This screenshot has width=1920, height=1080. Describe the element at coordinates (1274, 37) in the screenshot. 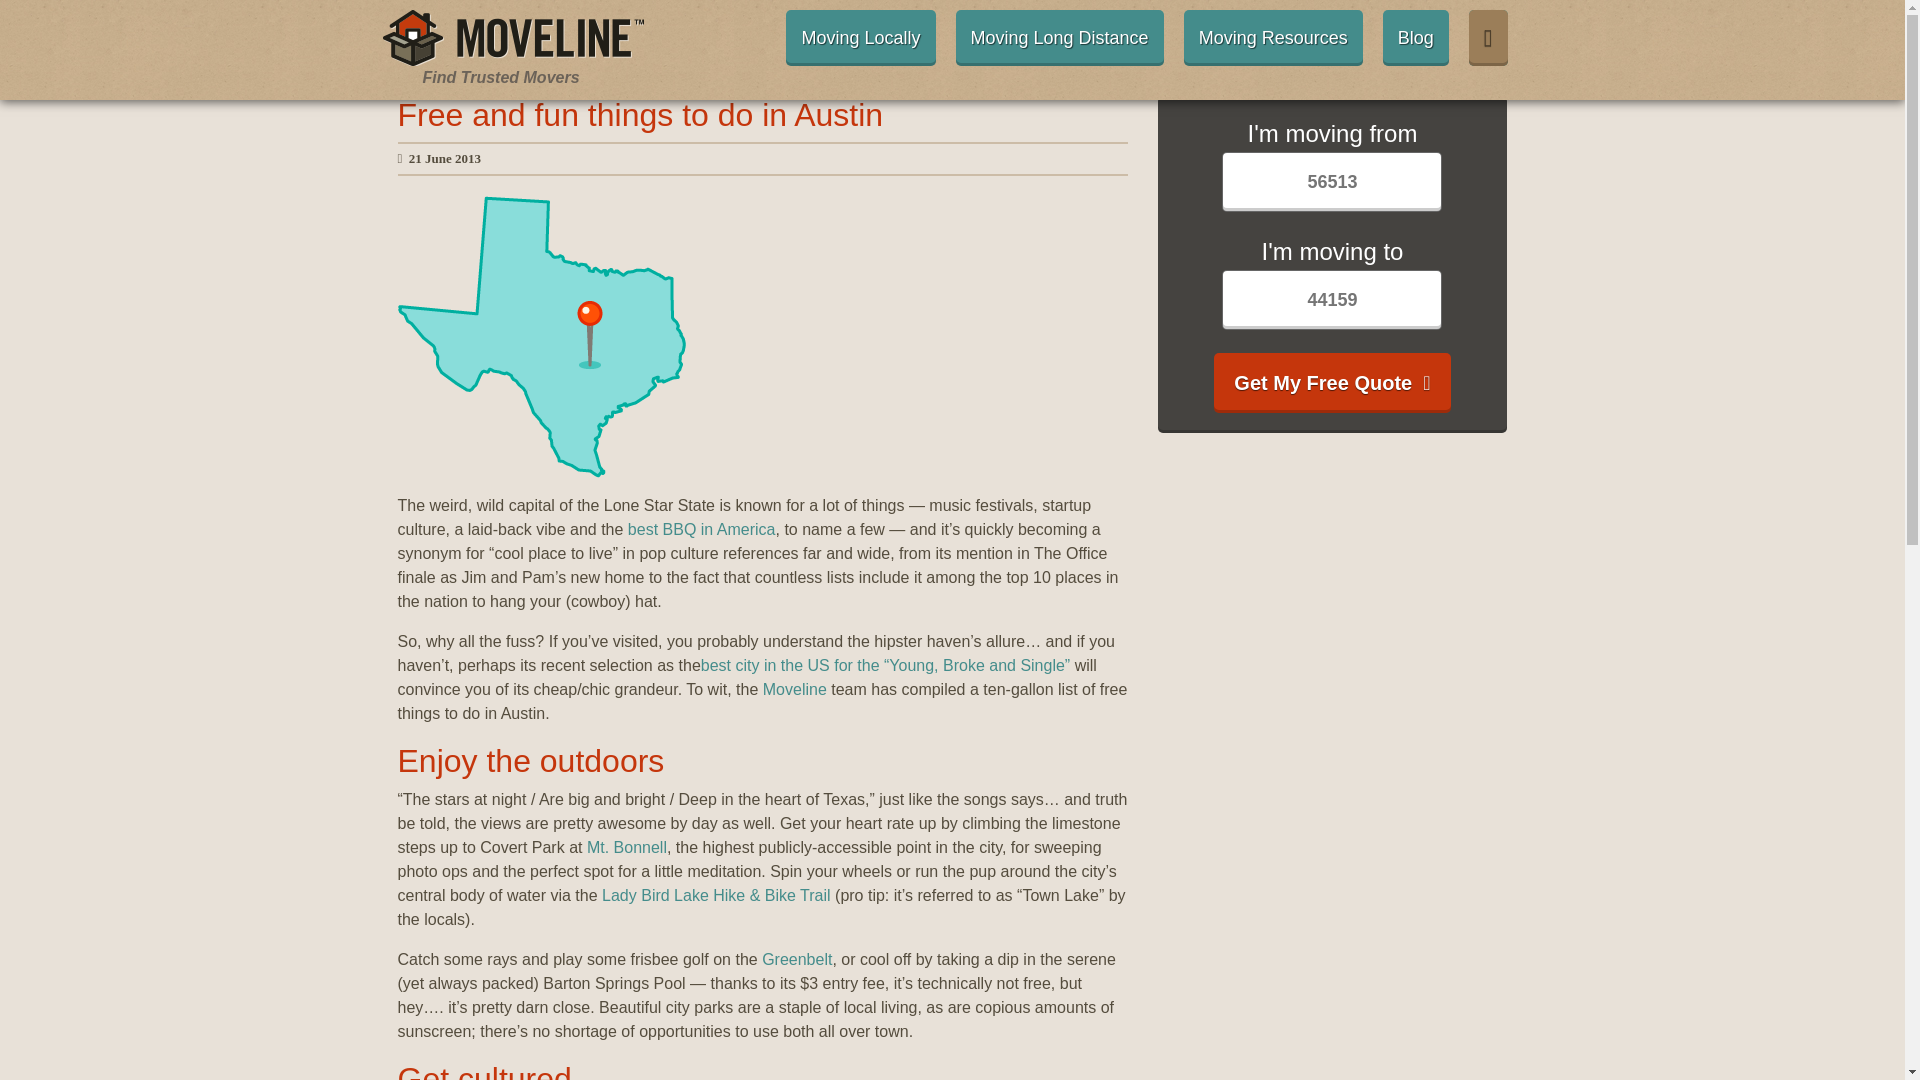

I see `Moving Resources` at that location.